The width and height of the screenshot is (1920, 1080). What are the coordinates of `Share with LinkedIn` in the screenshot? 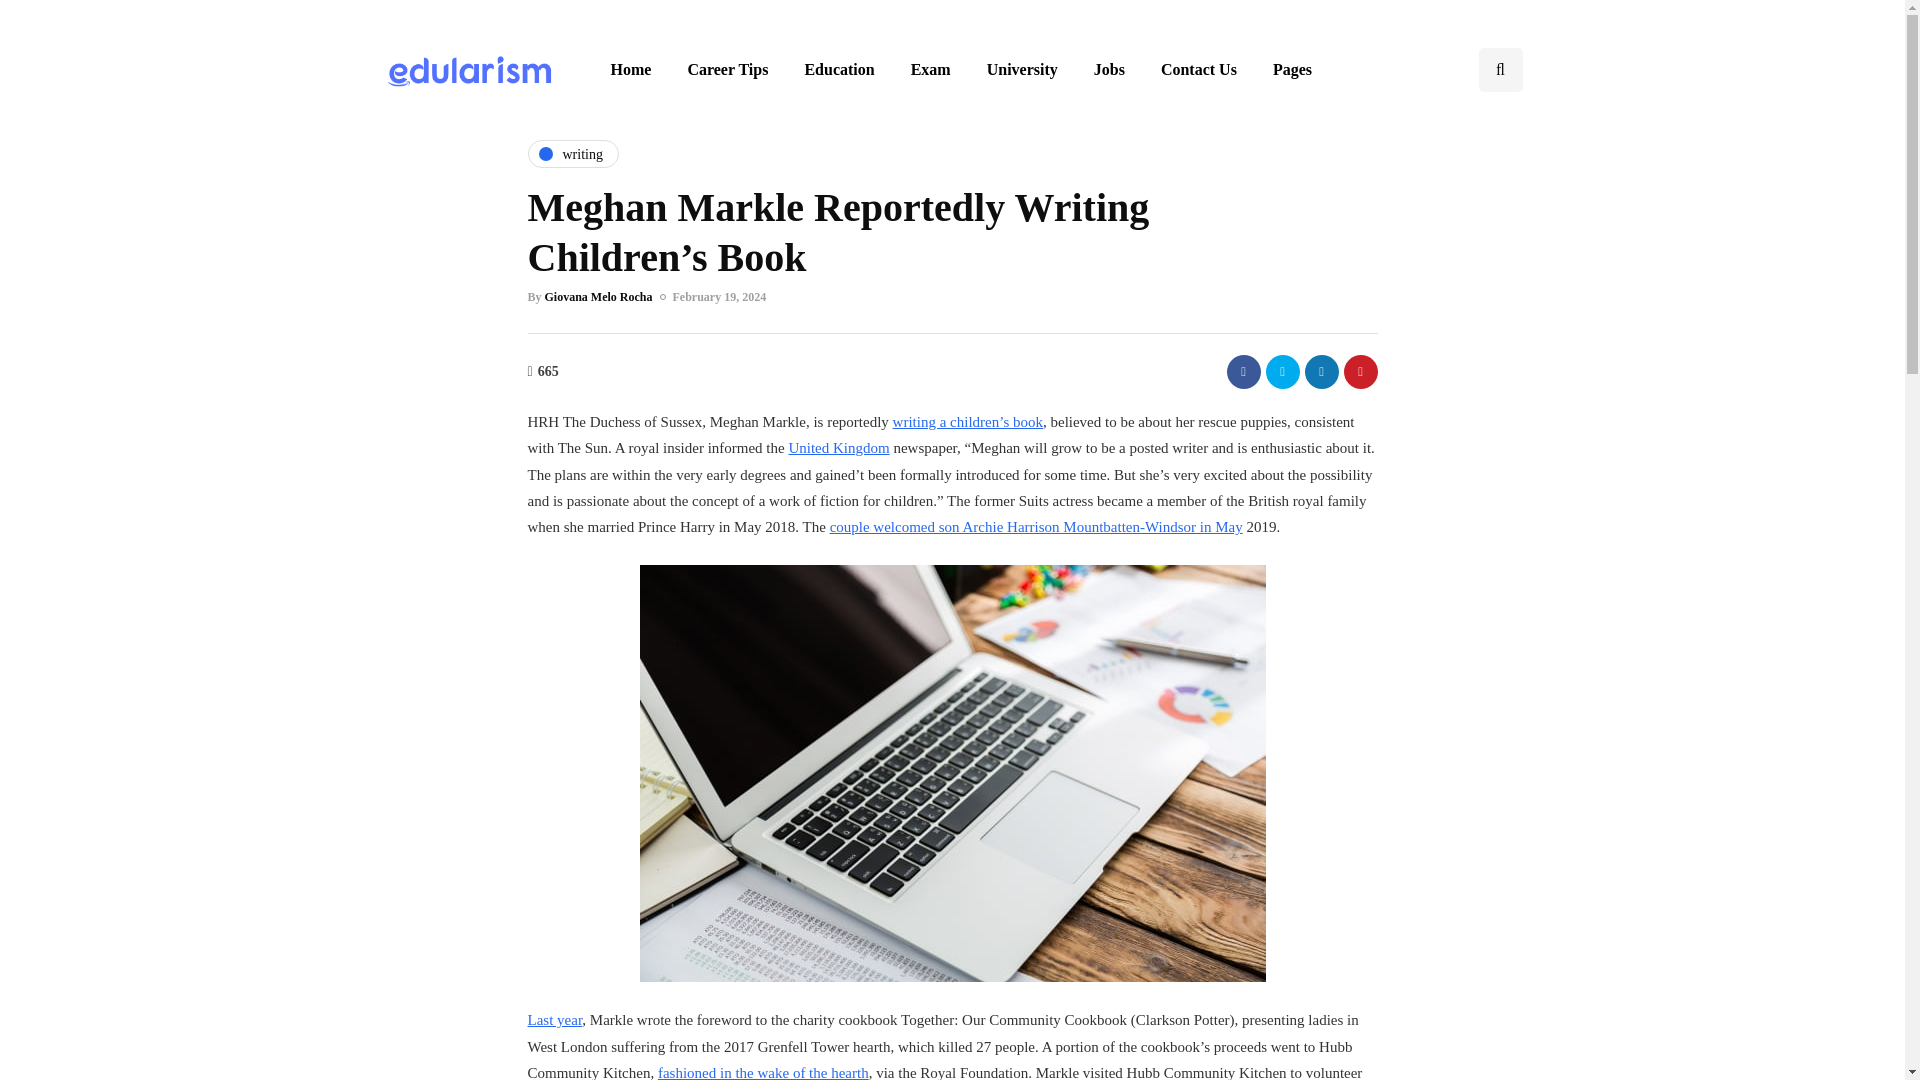 It's located at (1320, 370).